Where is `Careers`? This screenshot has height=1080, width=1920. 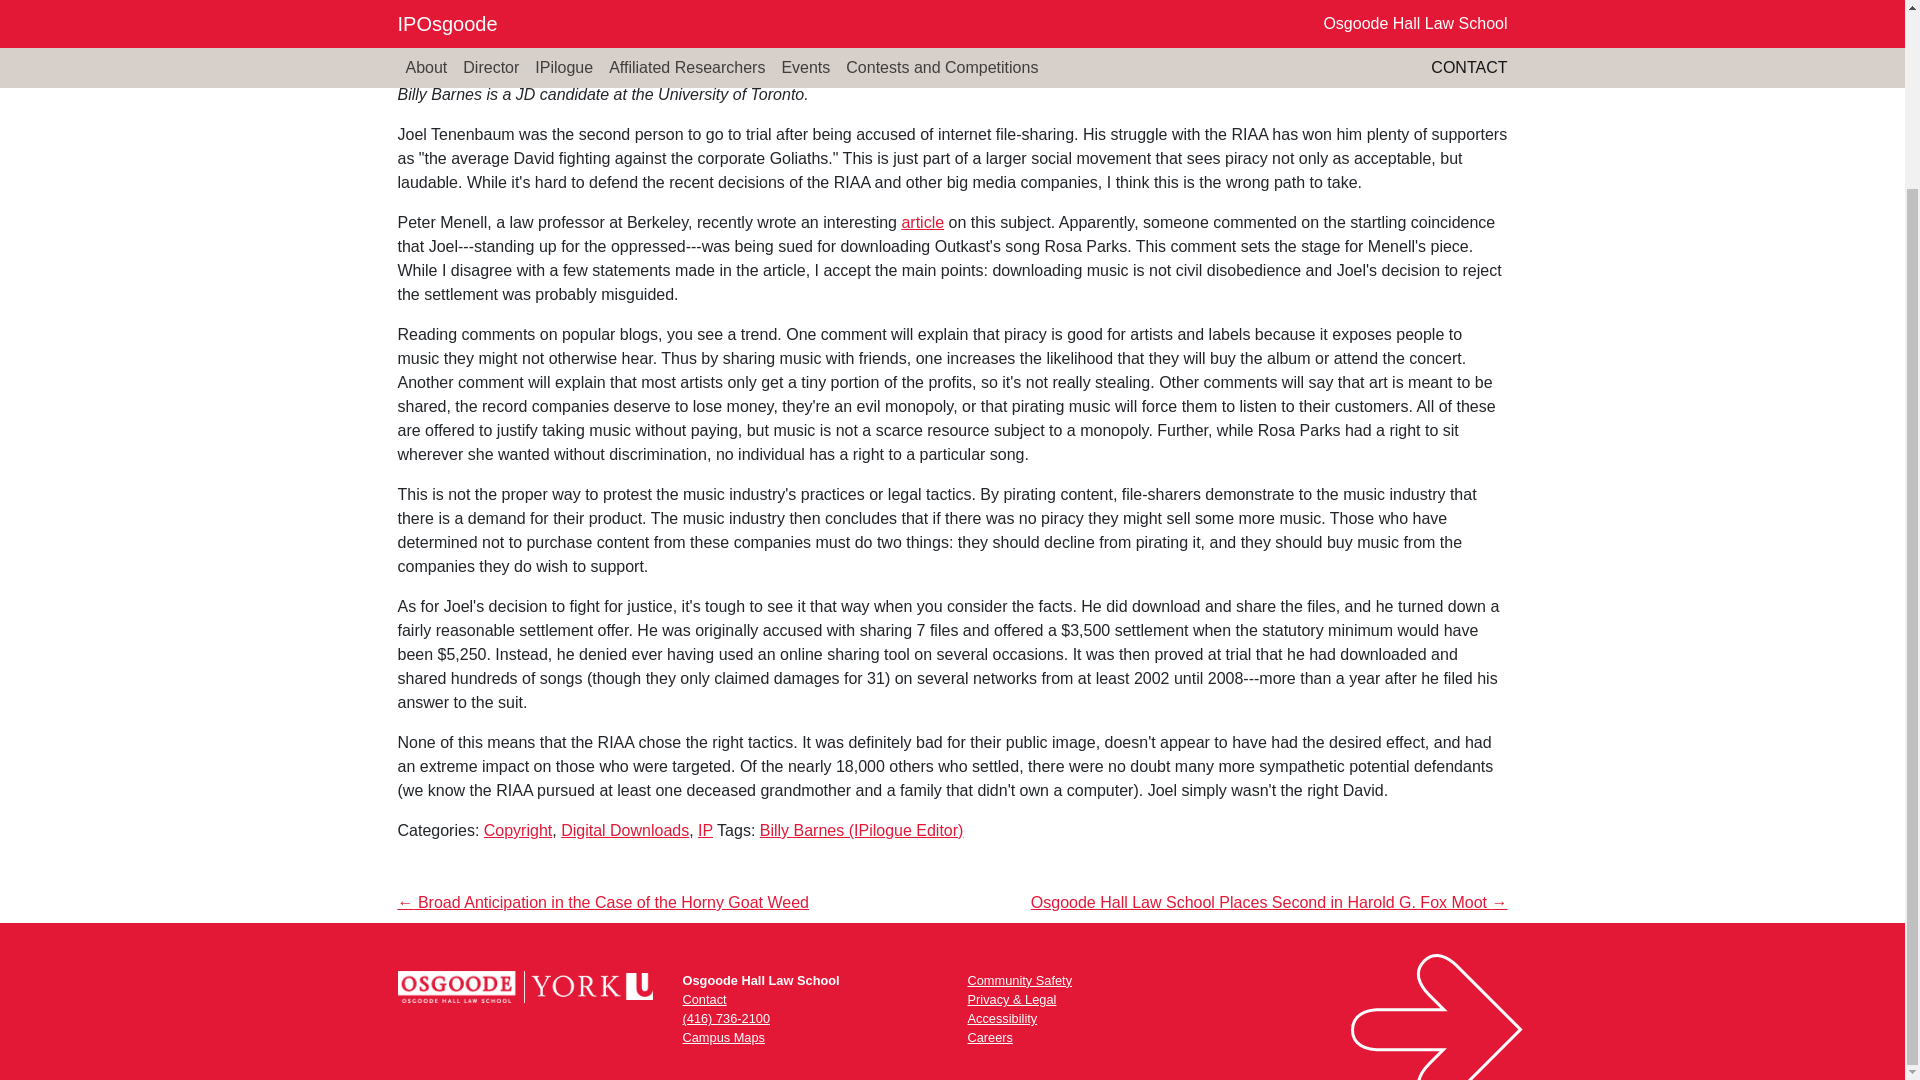
Careers is located at coordinates (990, 1038).